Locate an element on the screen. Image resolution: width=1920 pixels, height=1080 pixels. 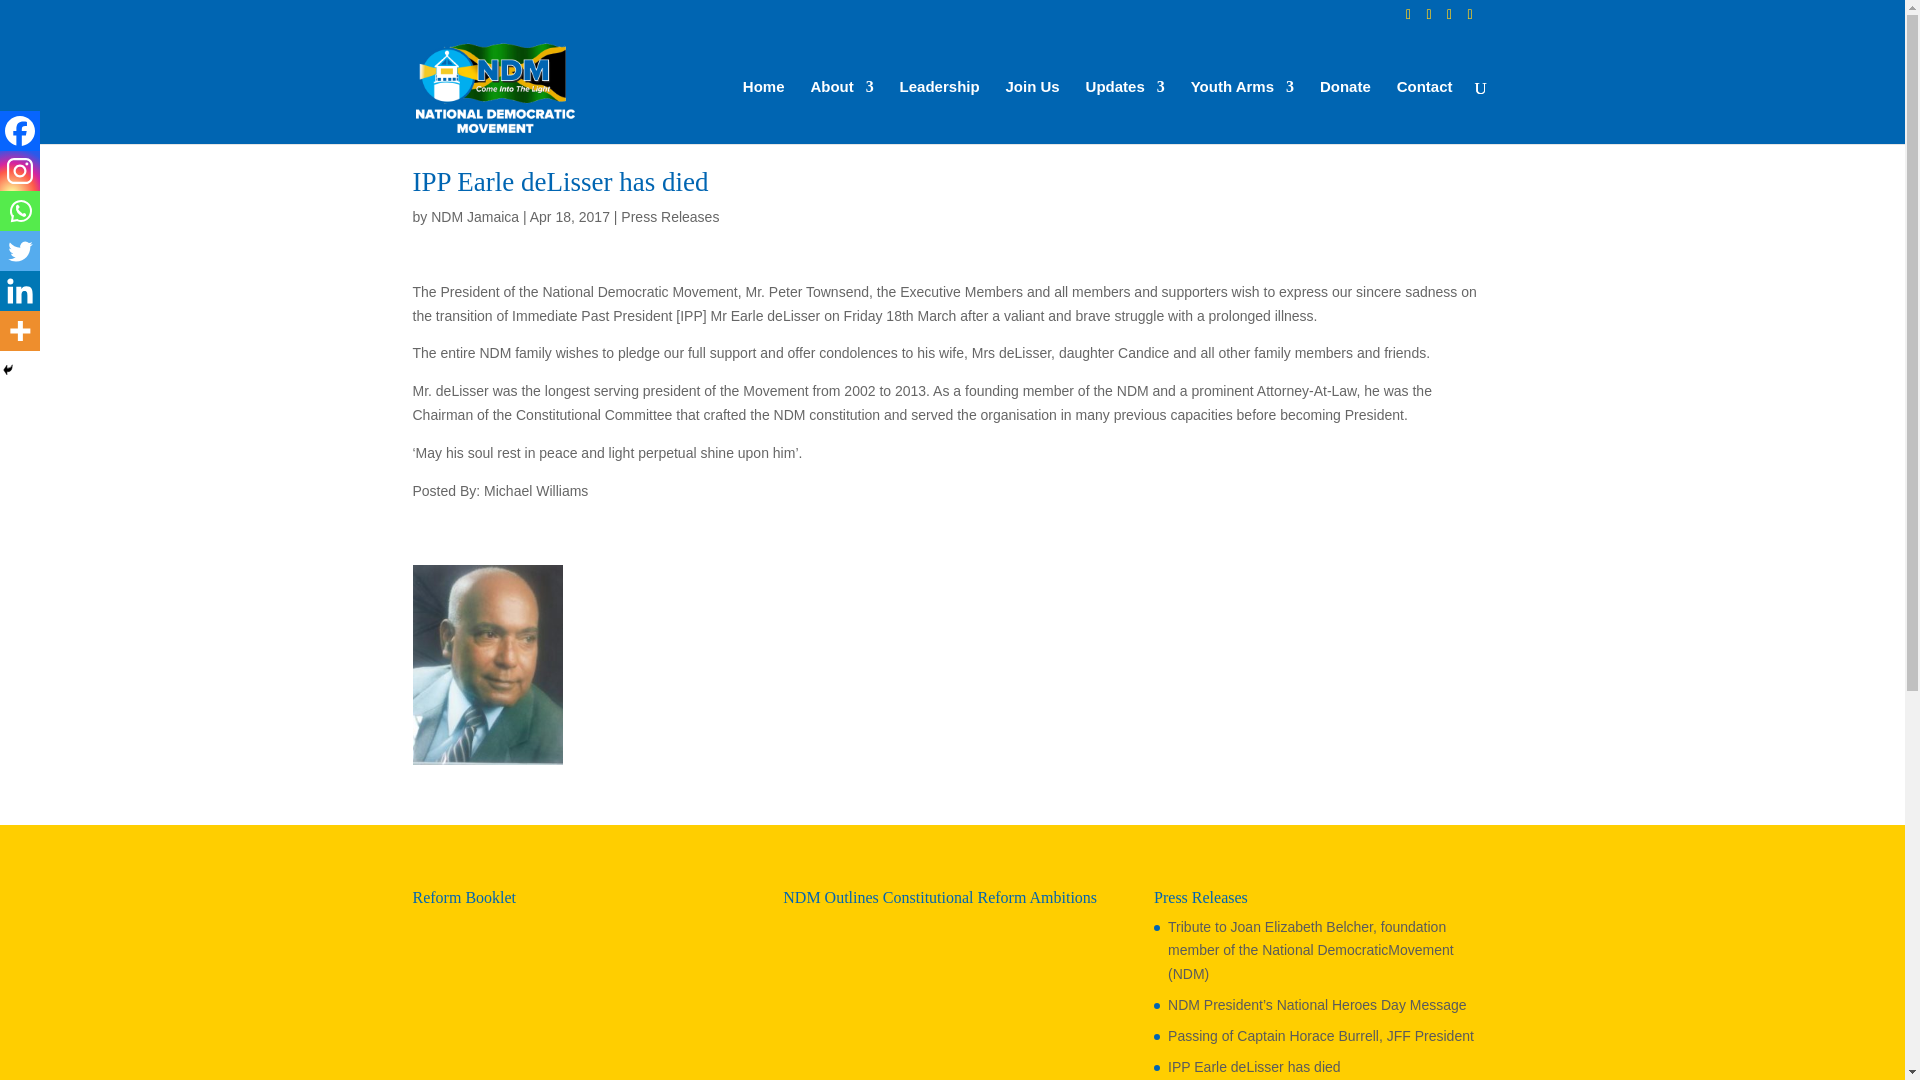
Youth Arms is located at coordinates (1242, 111).